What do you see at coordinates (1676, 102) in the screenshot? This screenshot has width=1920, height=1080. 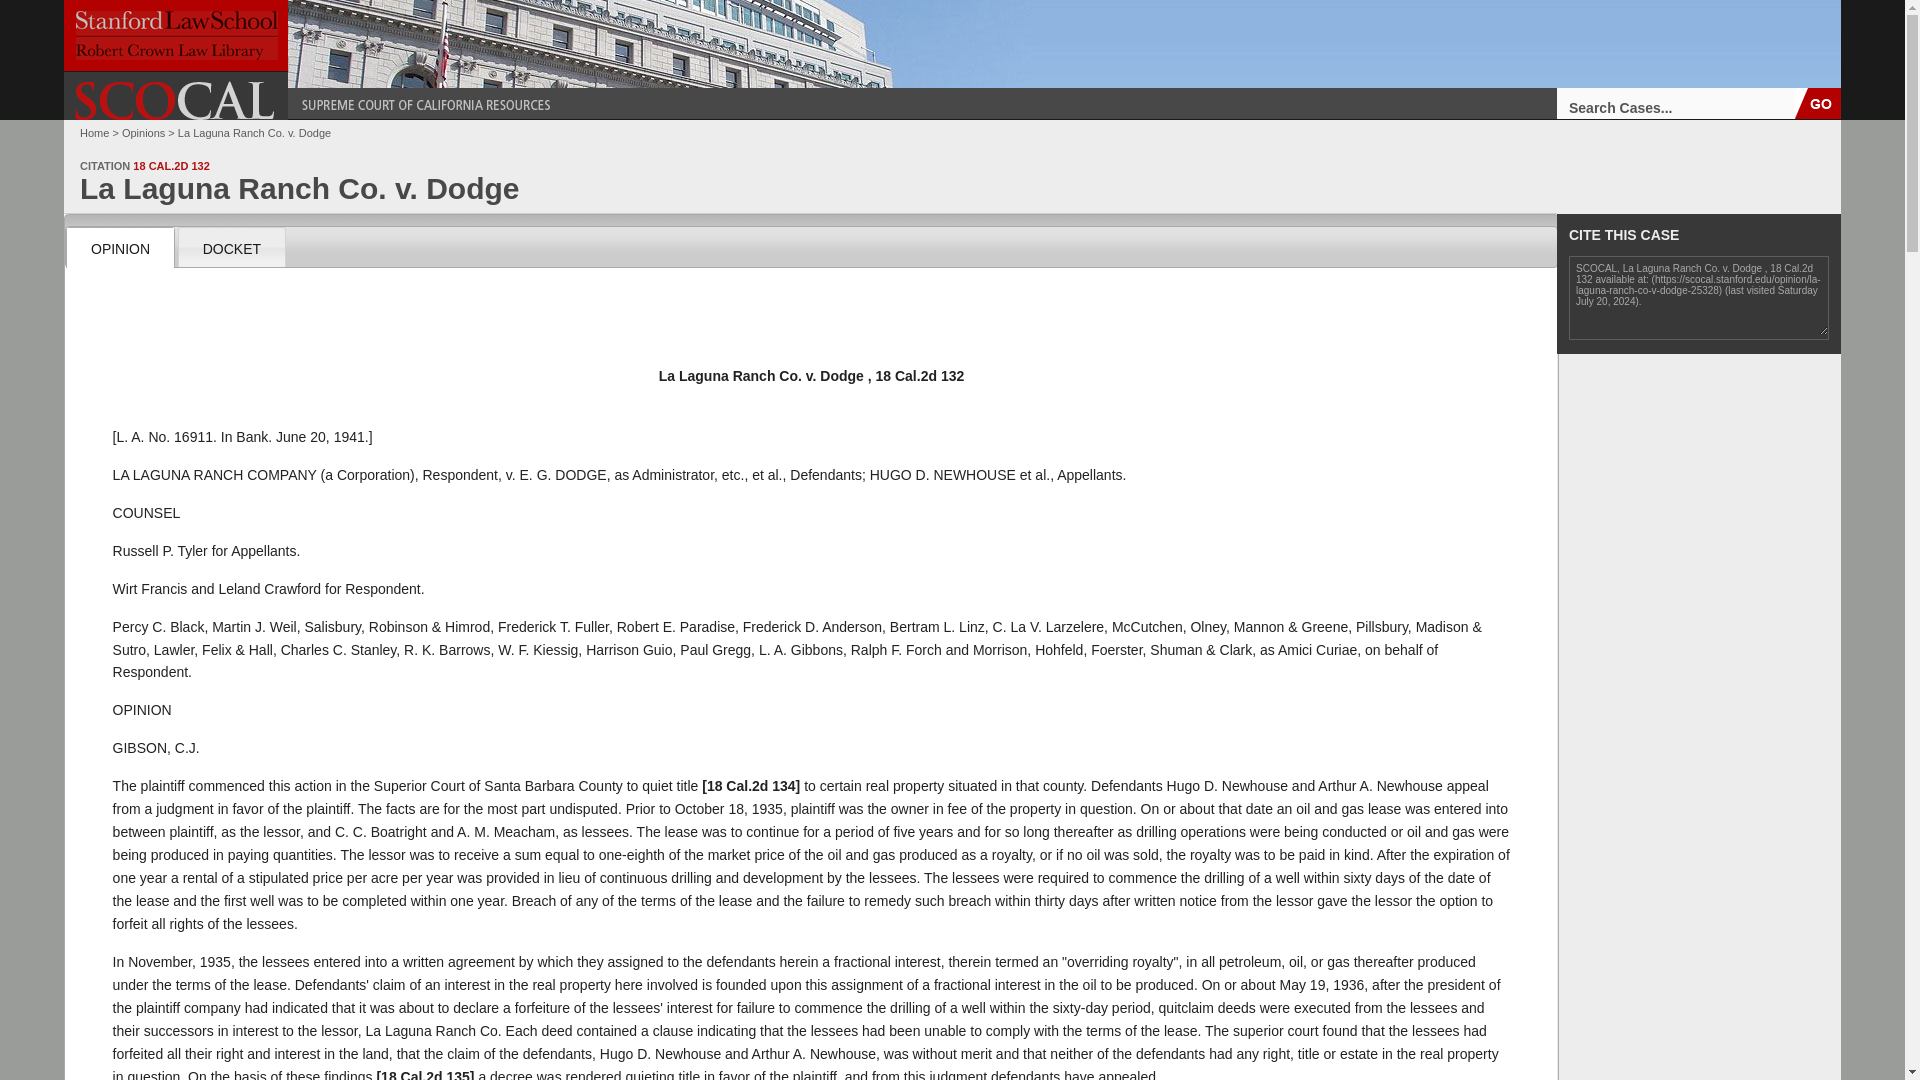 I see `Search Cases...` at bounding box center [1676, 102].